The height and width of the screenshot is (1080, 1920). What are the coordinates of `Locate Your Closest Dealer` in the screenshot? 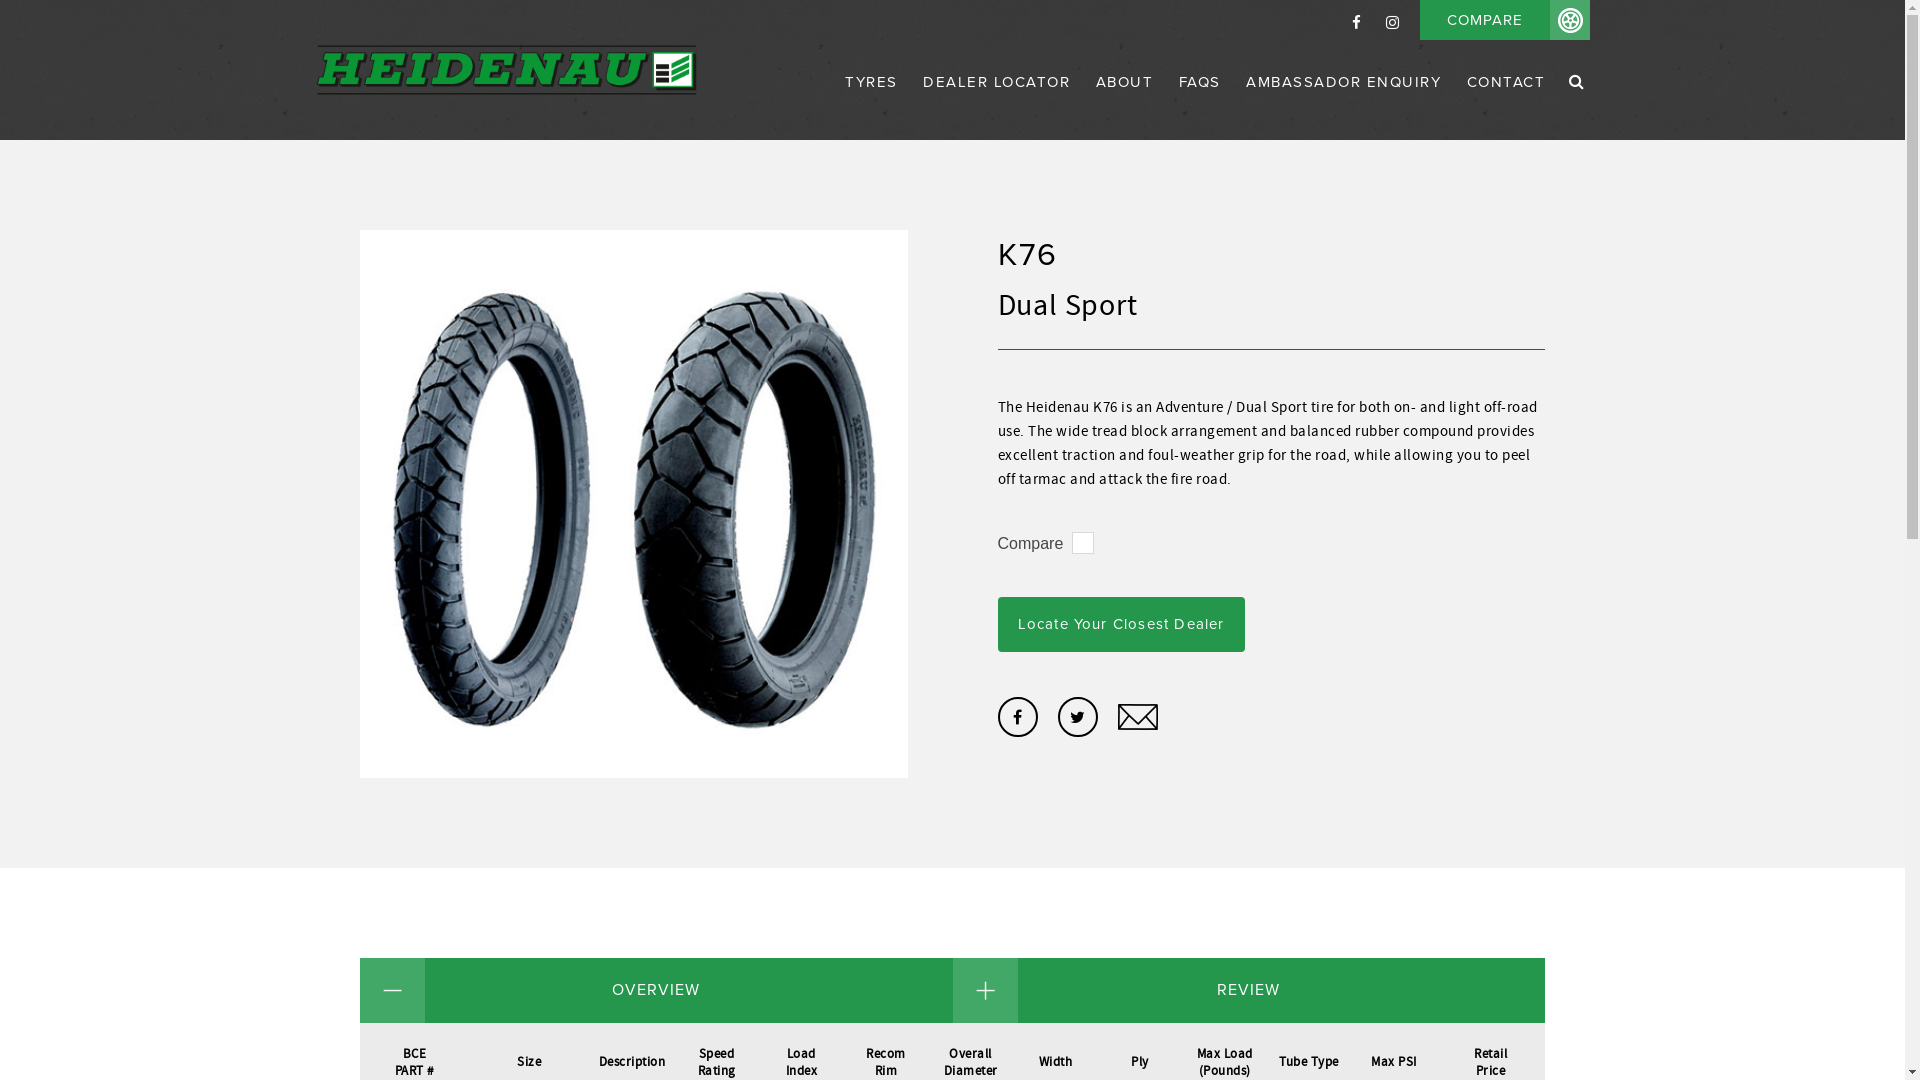 It's located at (1122, 624).